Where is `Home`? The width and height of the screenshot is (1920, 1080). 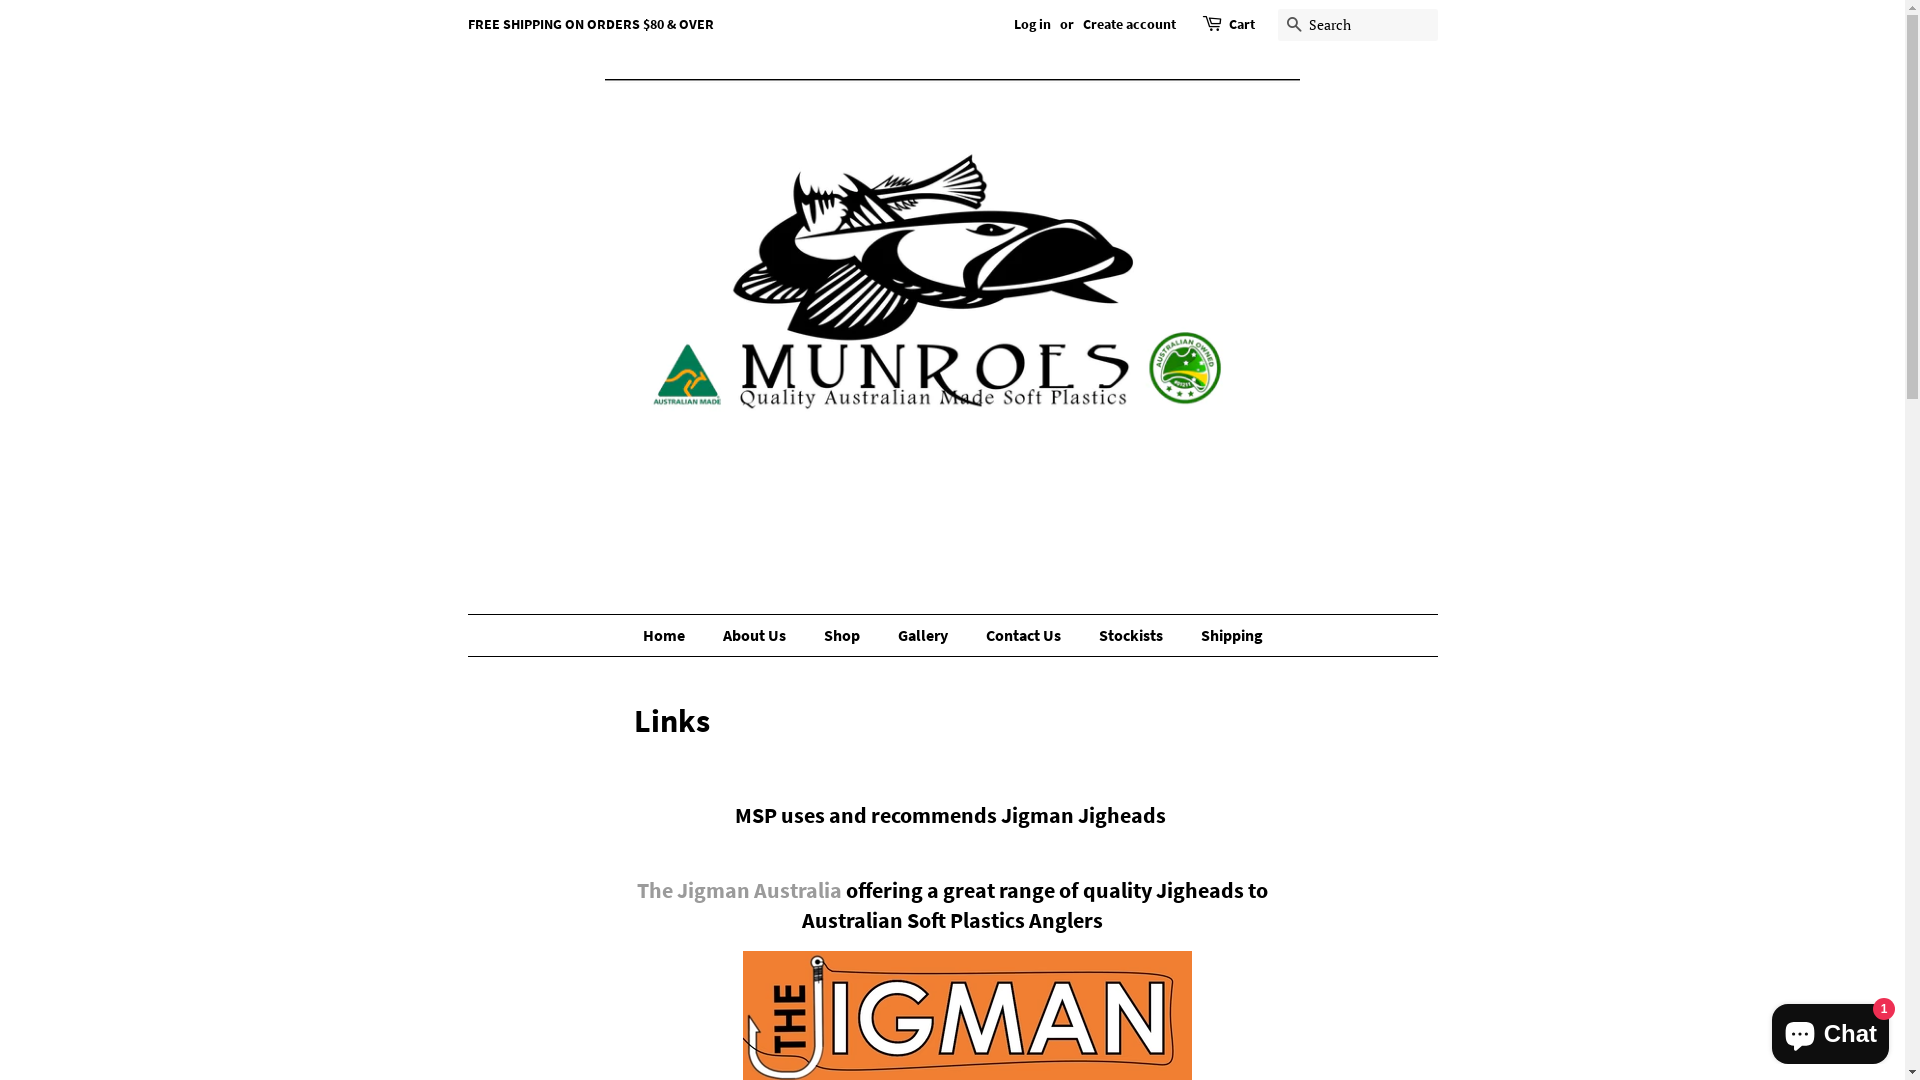
Home is located at coordinates (673, 636).